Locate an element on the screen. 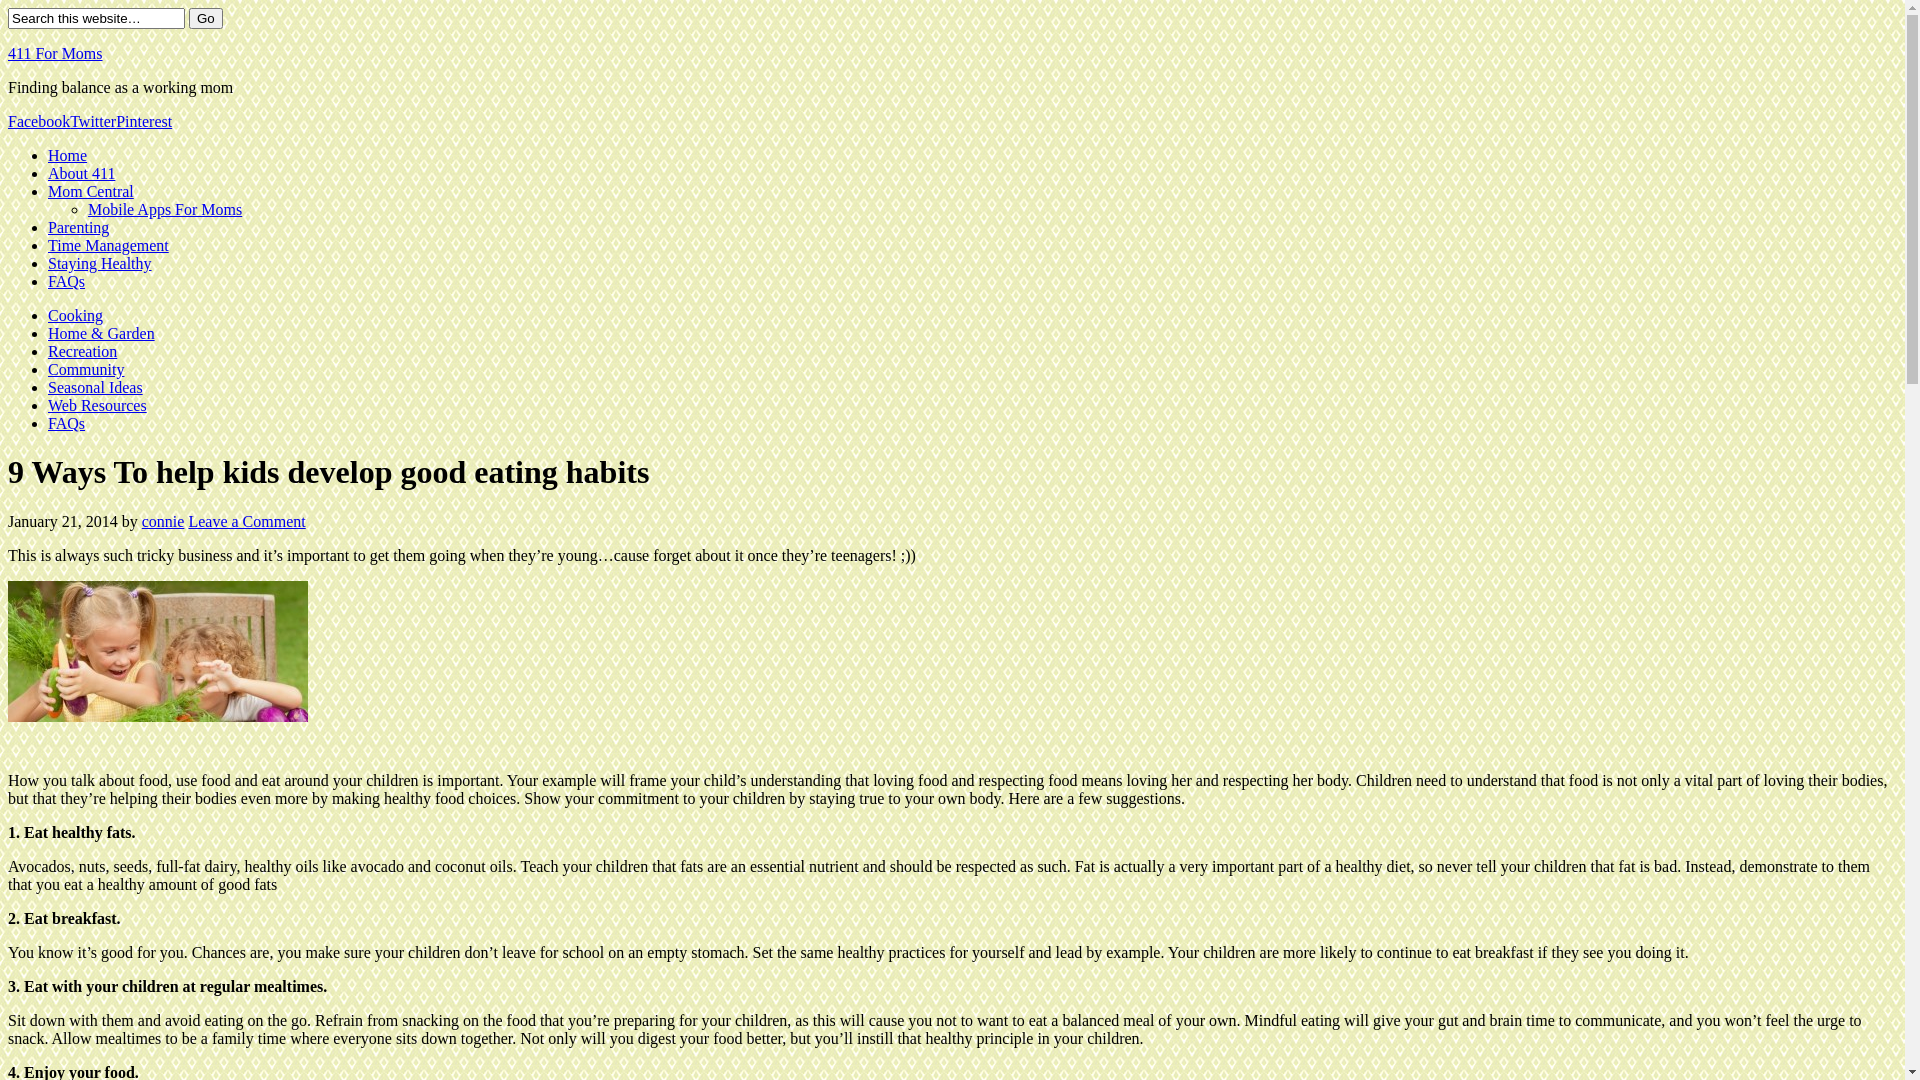  Mobile Apps For Moms is located at coordinates (165, 210).